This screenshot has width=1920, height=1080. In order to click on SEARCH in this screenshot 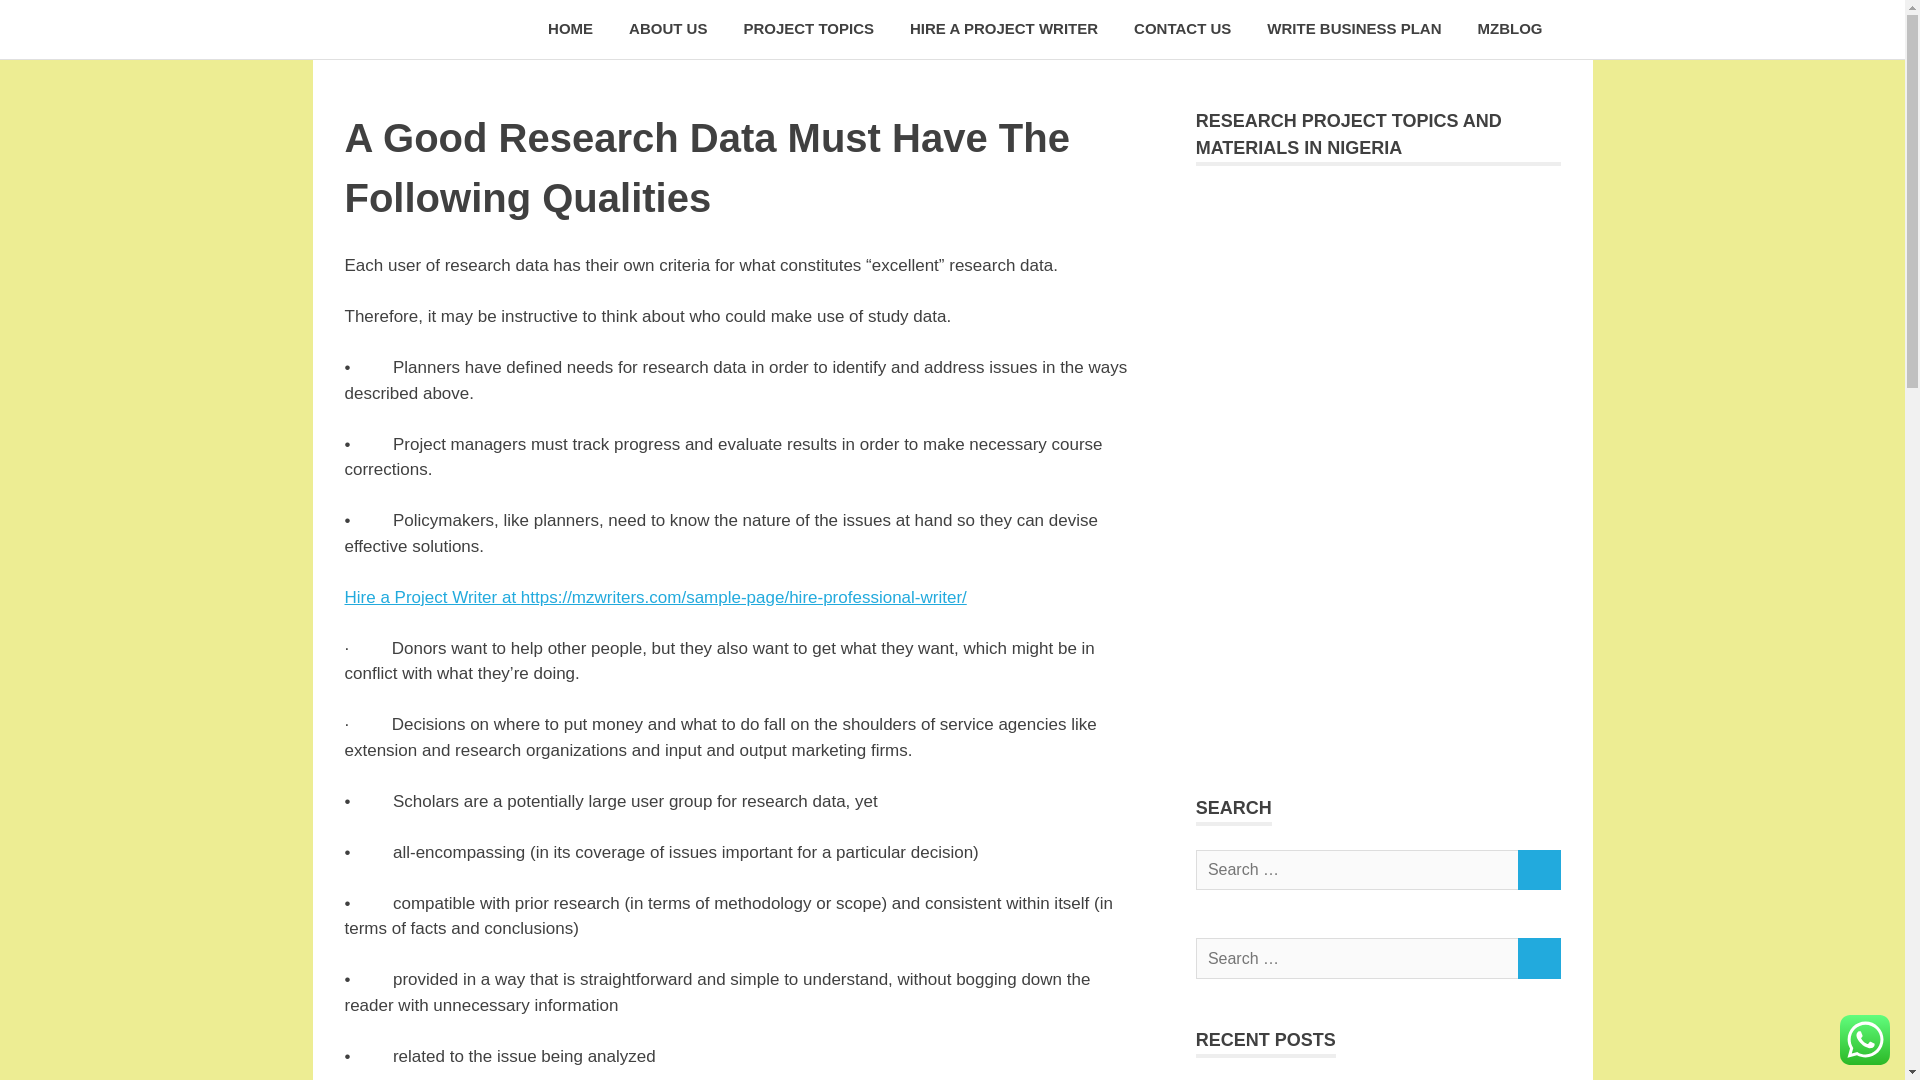, I will do `click(1538, 870)`.